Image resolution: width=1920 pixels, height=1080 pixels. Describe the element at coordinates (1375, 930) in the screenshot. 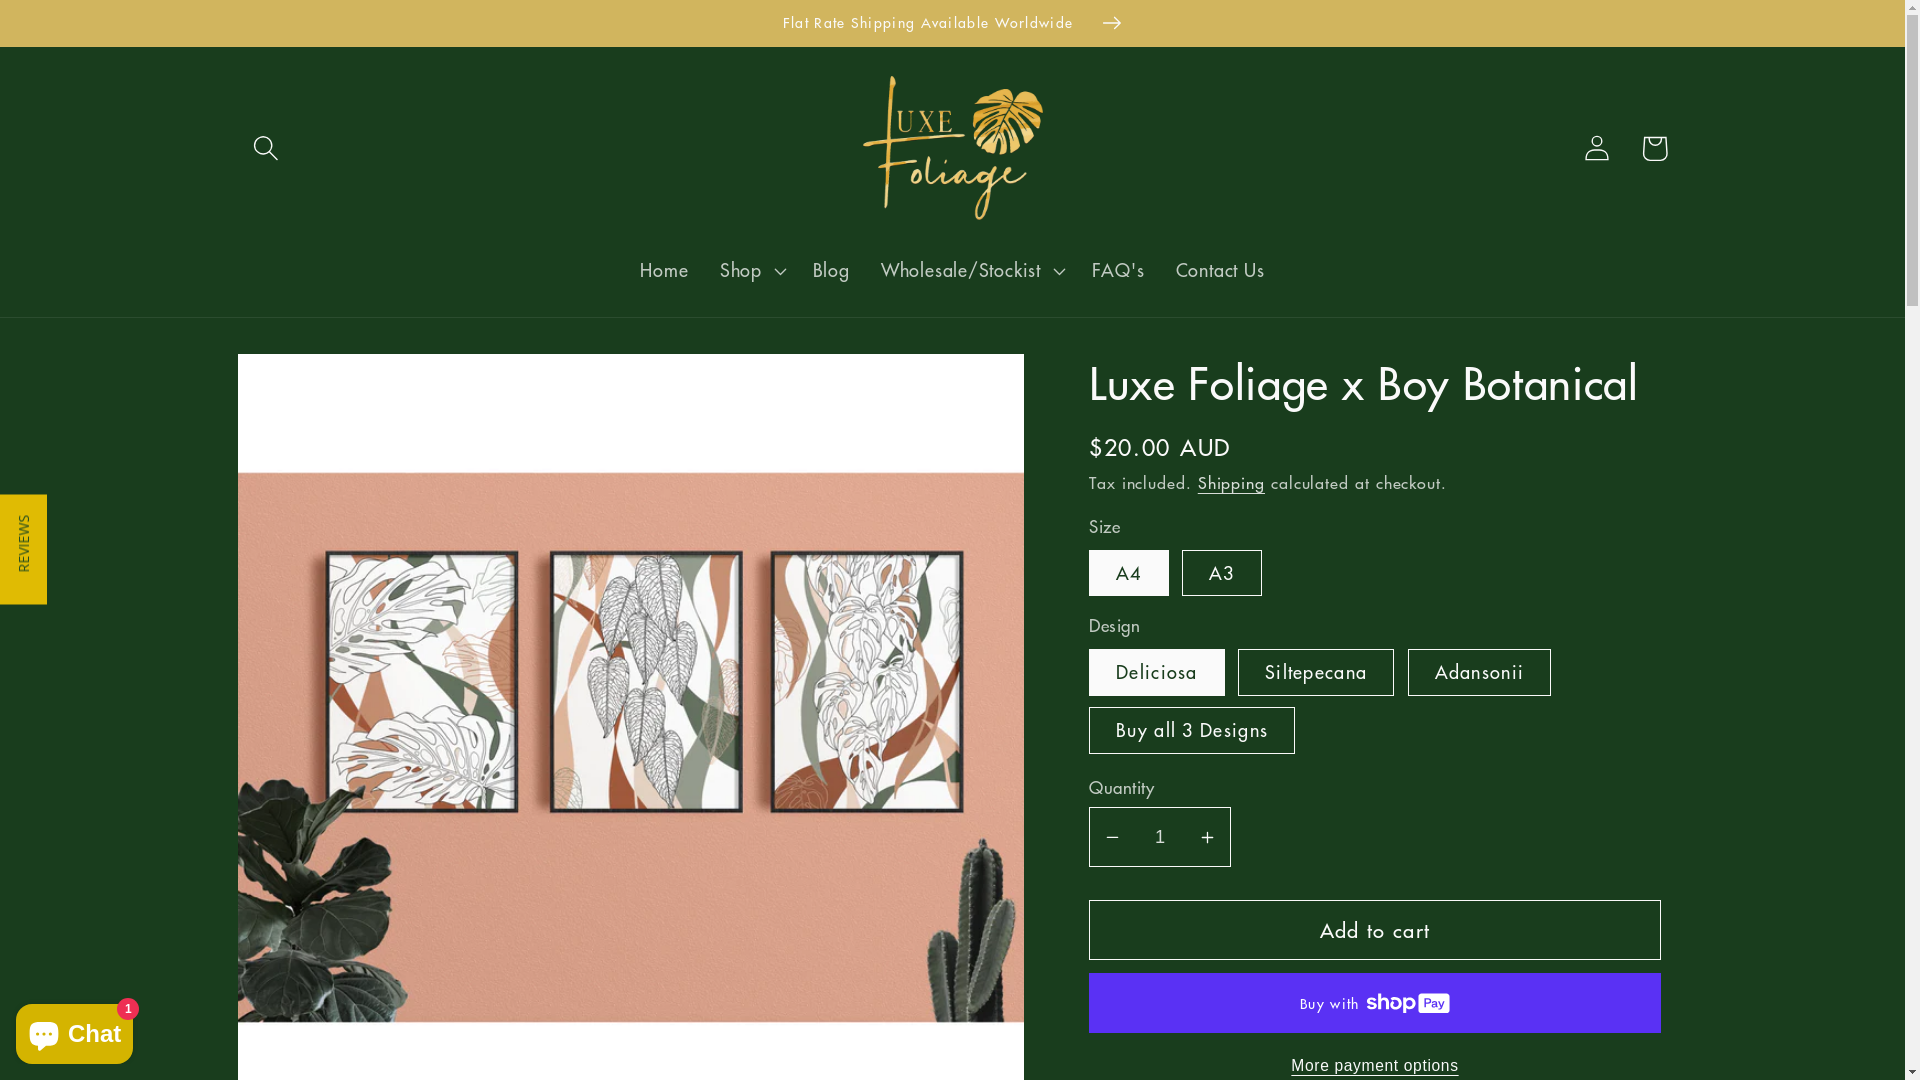

I see `Add to cart` at that location.